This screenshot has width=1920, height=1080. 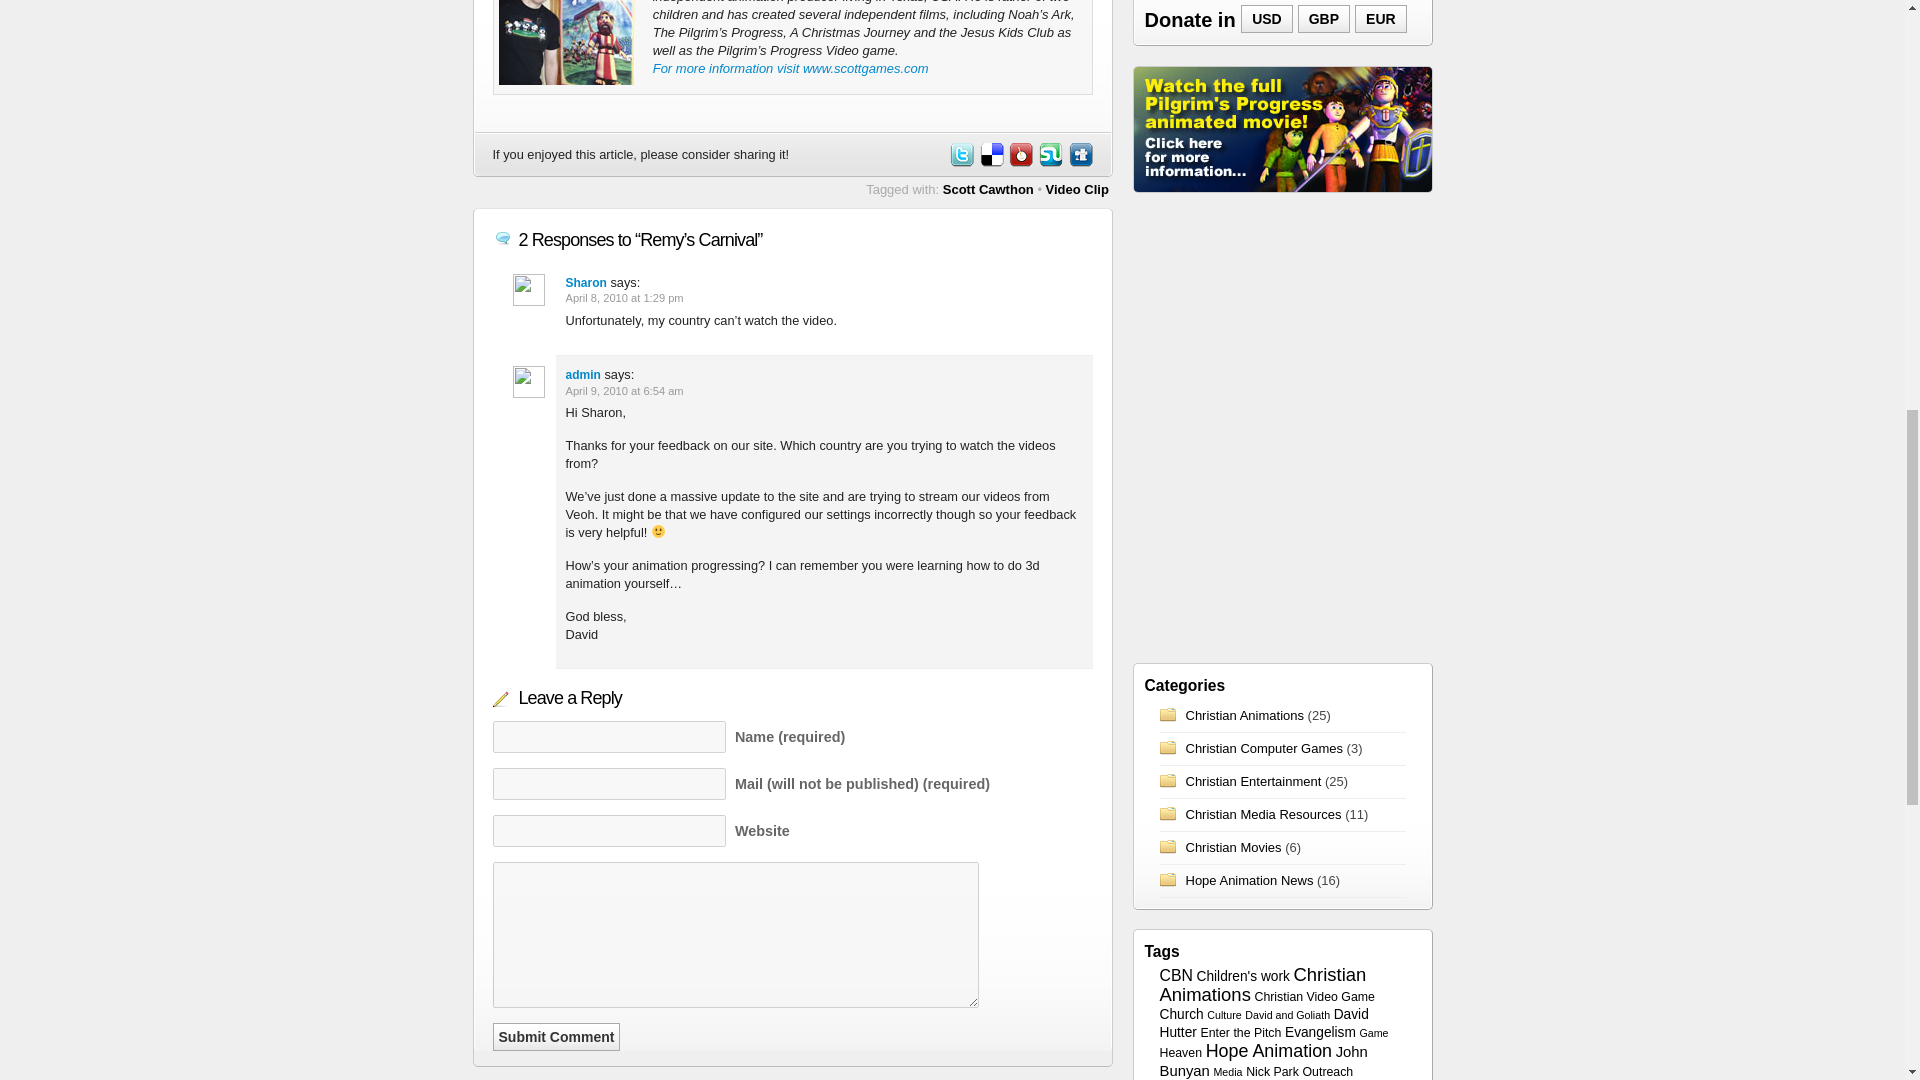 I want to click on Bookmark at Digg, so click(x=1078, y=162).